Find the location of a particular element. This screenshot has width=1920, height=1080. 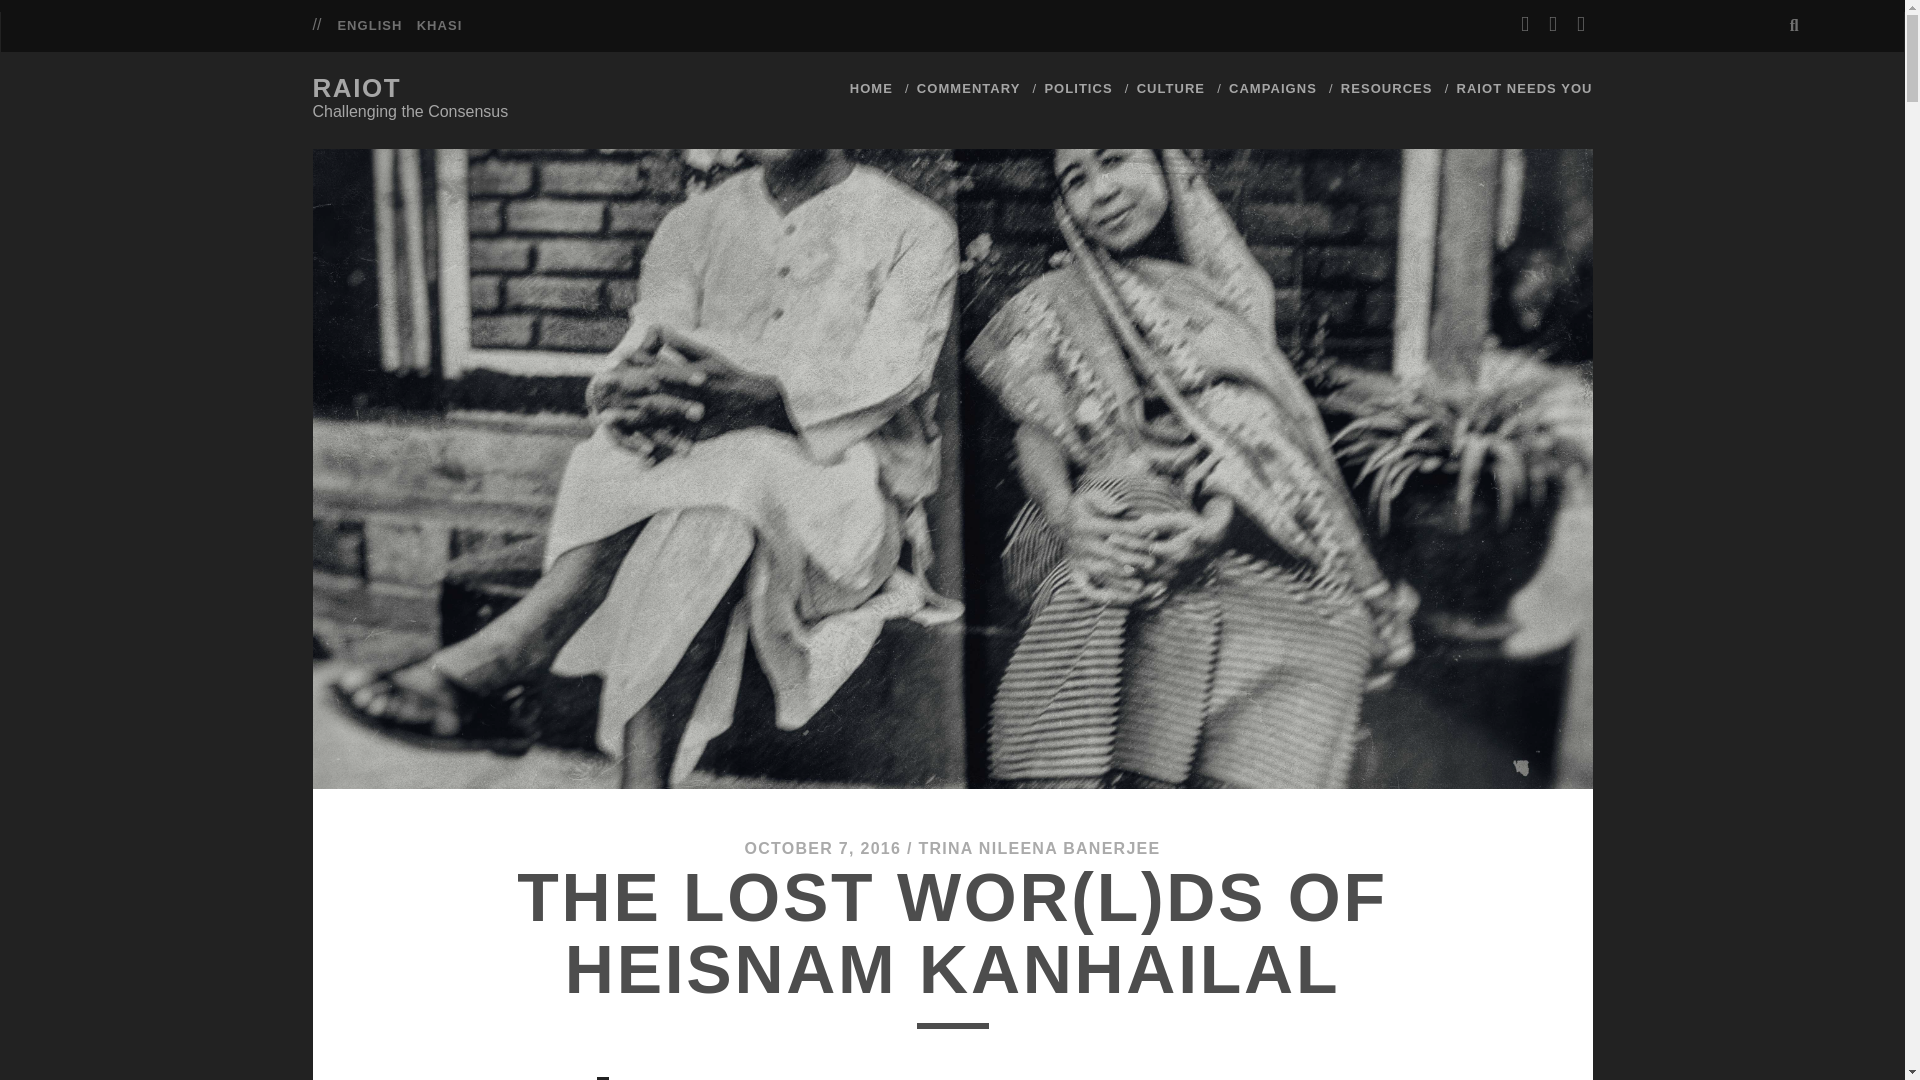

CULTURE is located at coordinates (1170, 88).